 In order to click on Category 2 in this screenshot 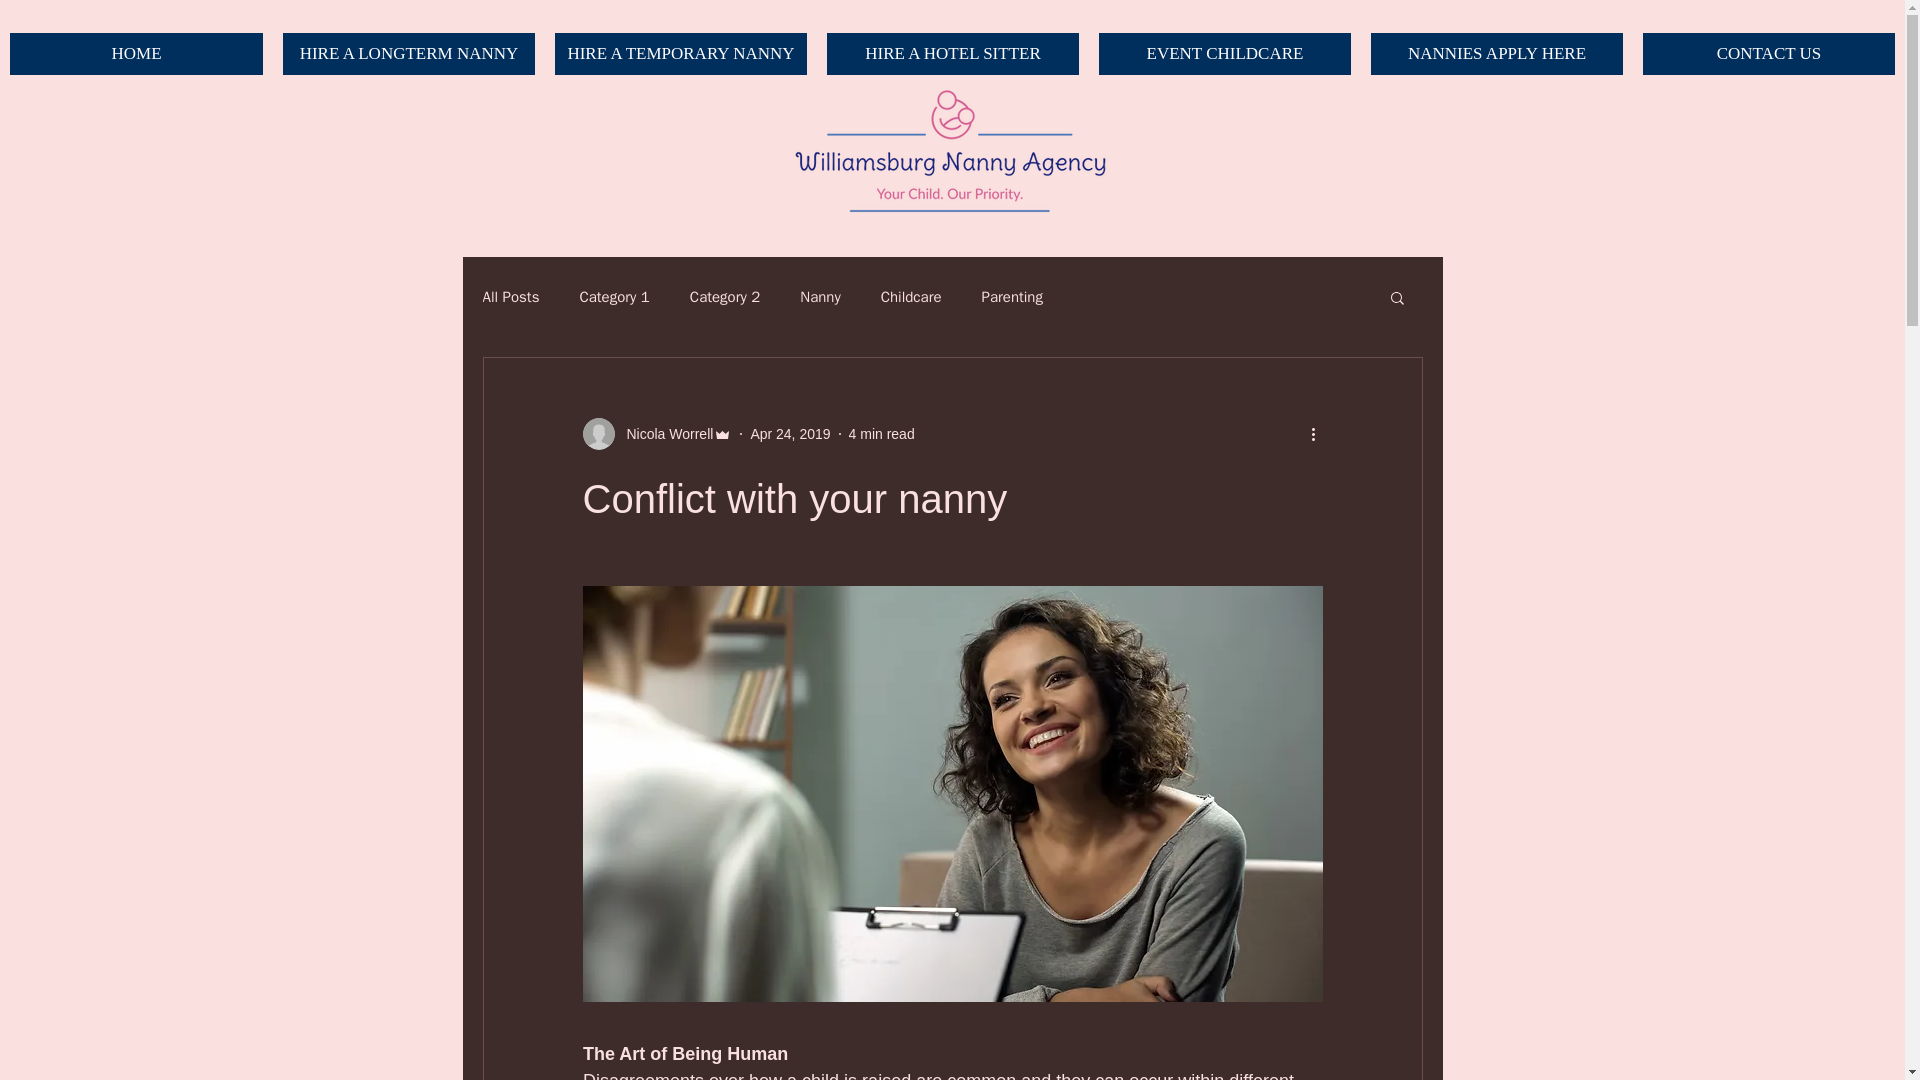, I will do `click(724, 297)`.